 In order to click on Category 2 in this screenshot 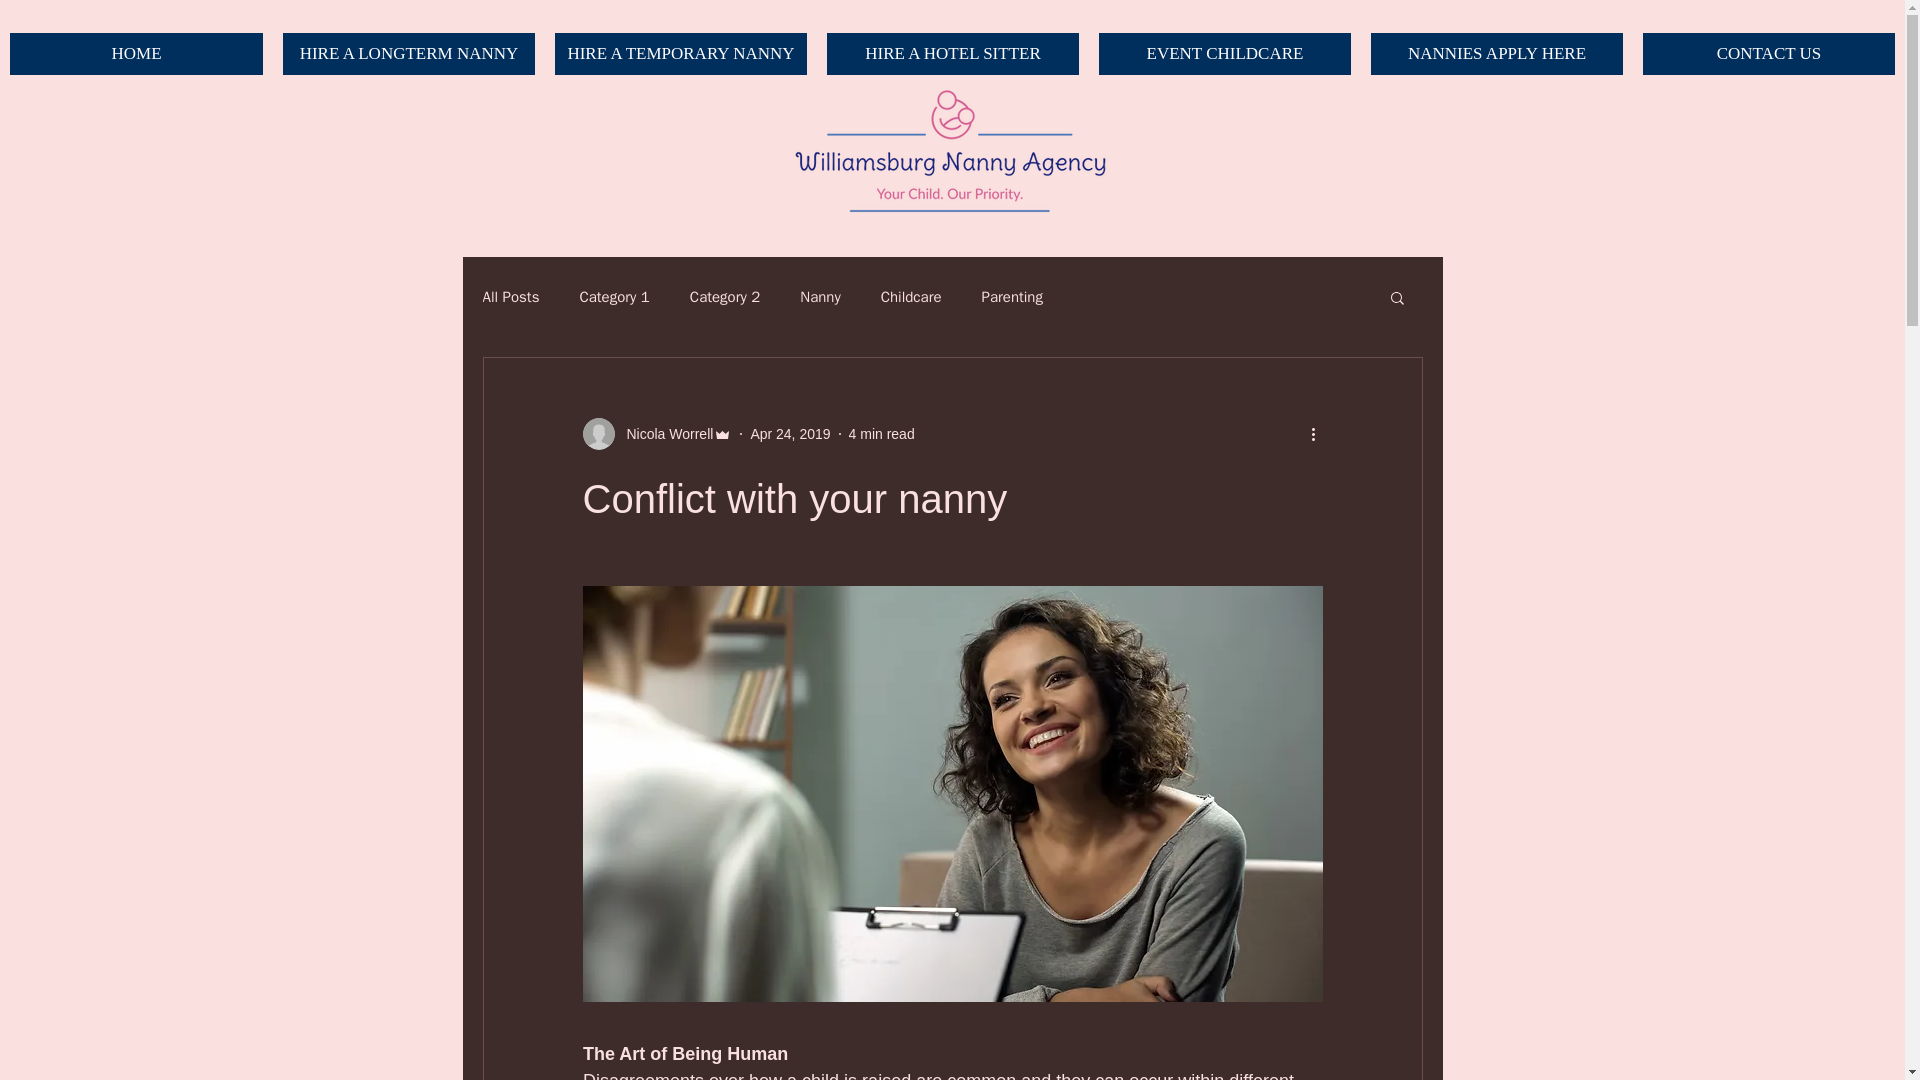, I will do `click(724, 297)`.